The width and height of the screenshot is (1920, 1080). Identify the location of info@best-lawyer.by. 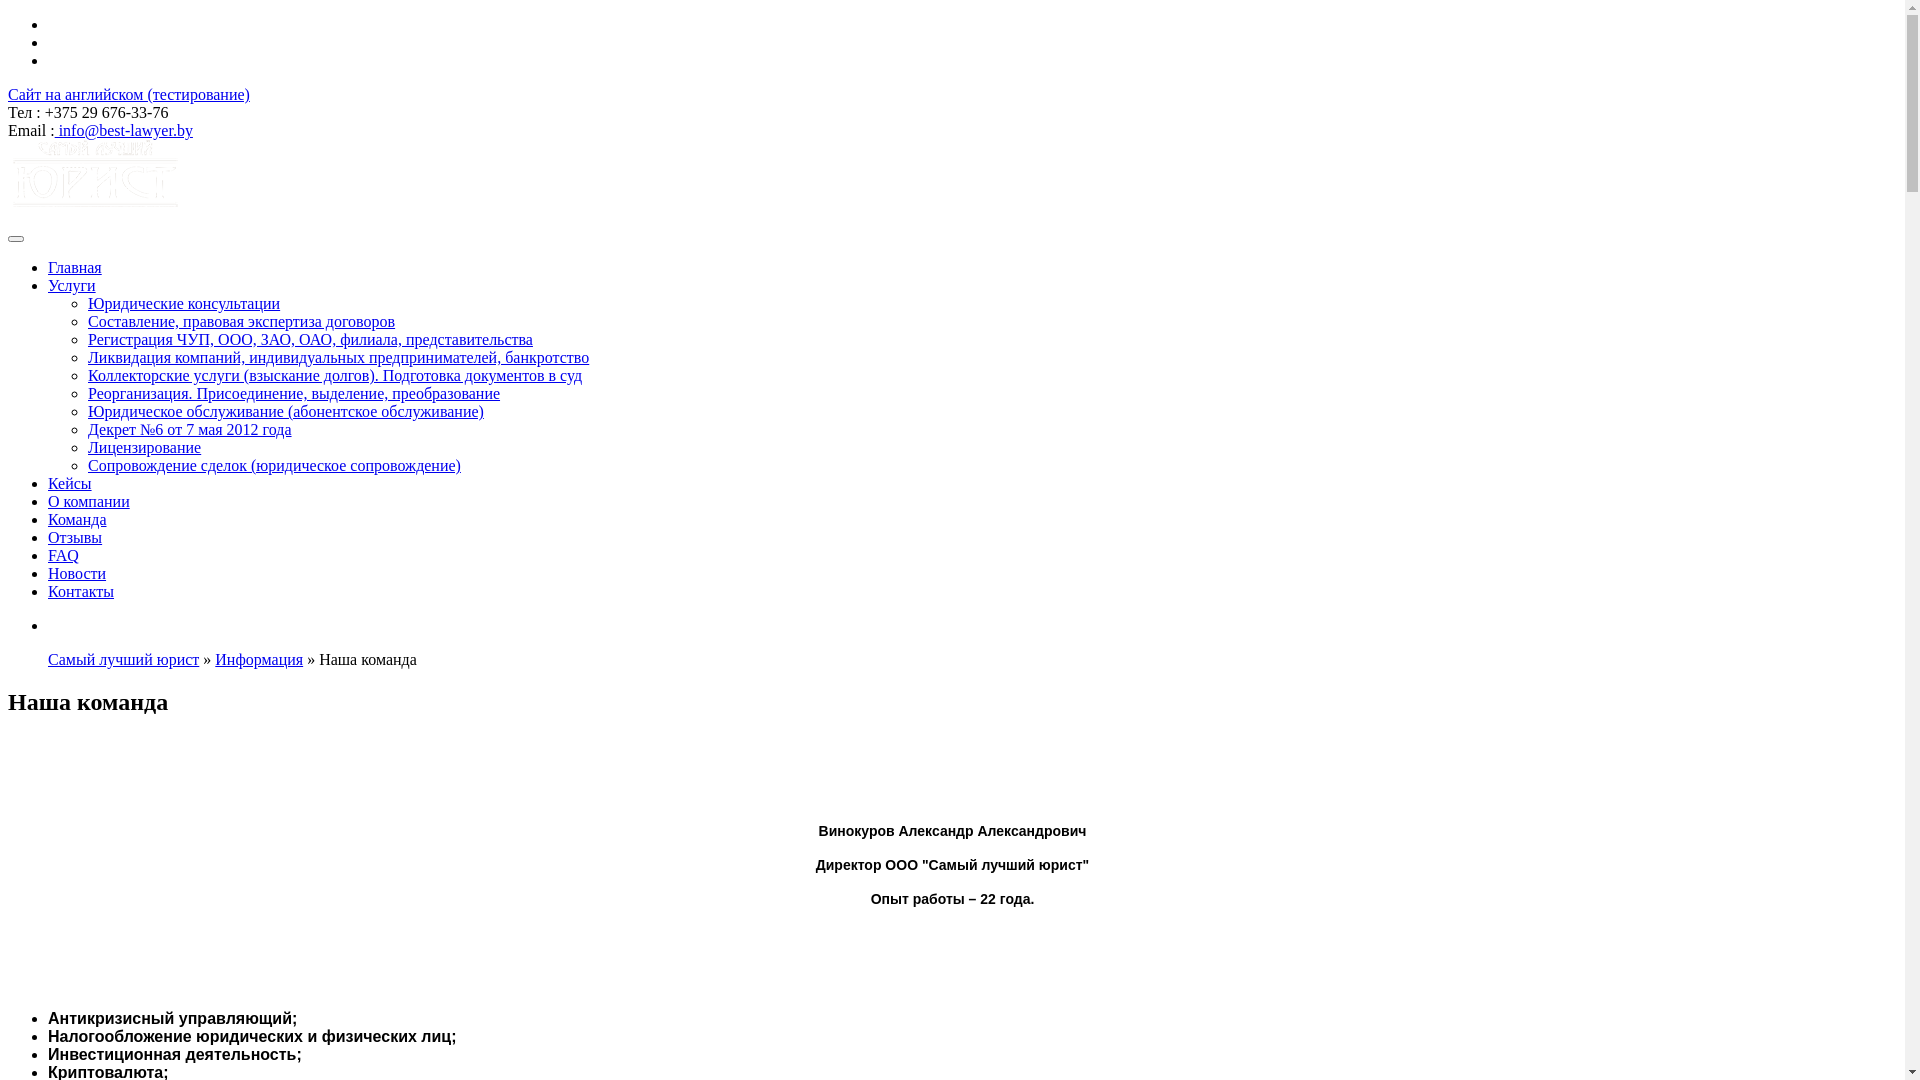
(124, 130).